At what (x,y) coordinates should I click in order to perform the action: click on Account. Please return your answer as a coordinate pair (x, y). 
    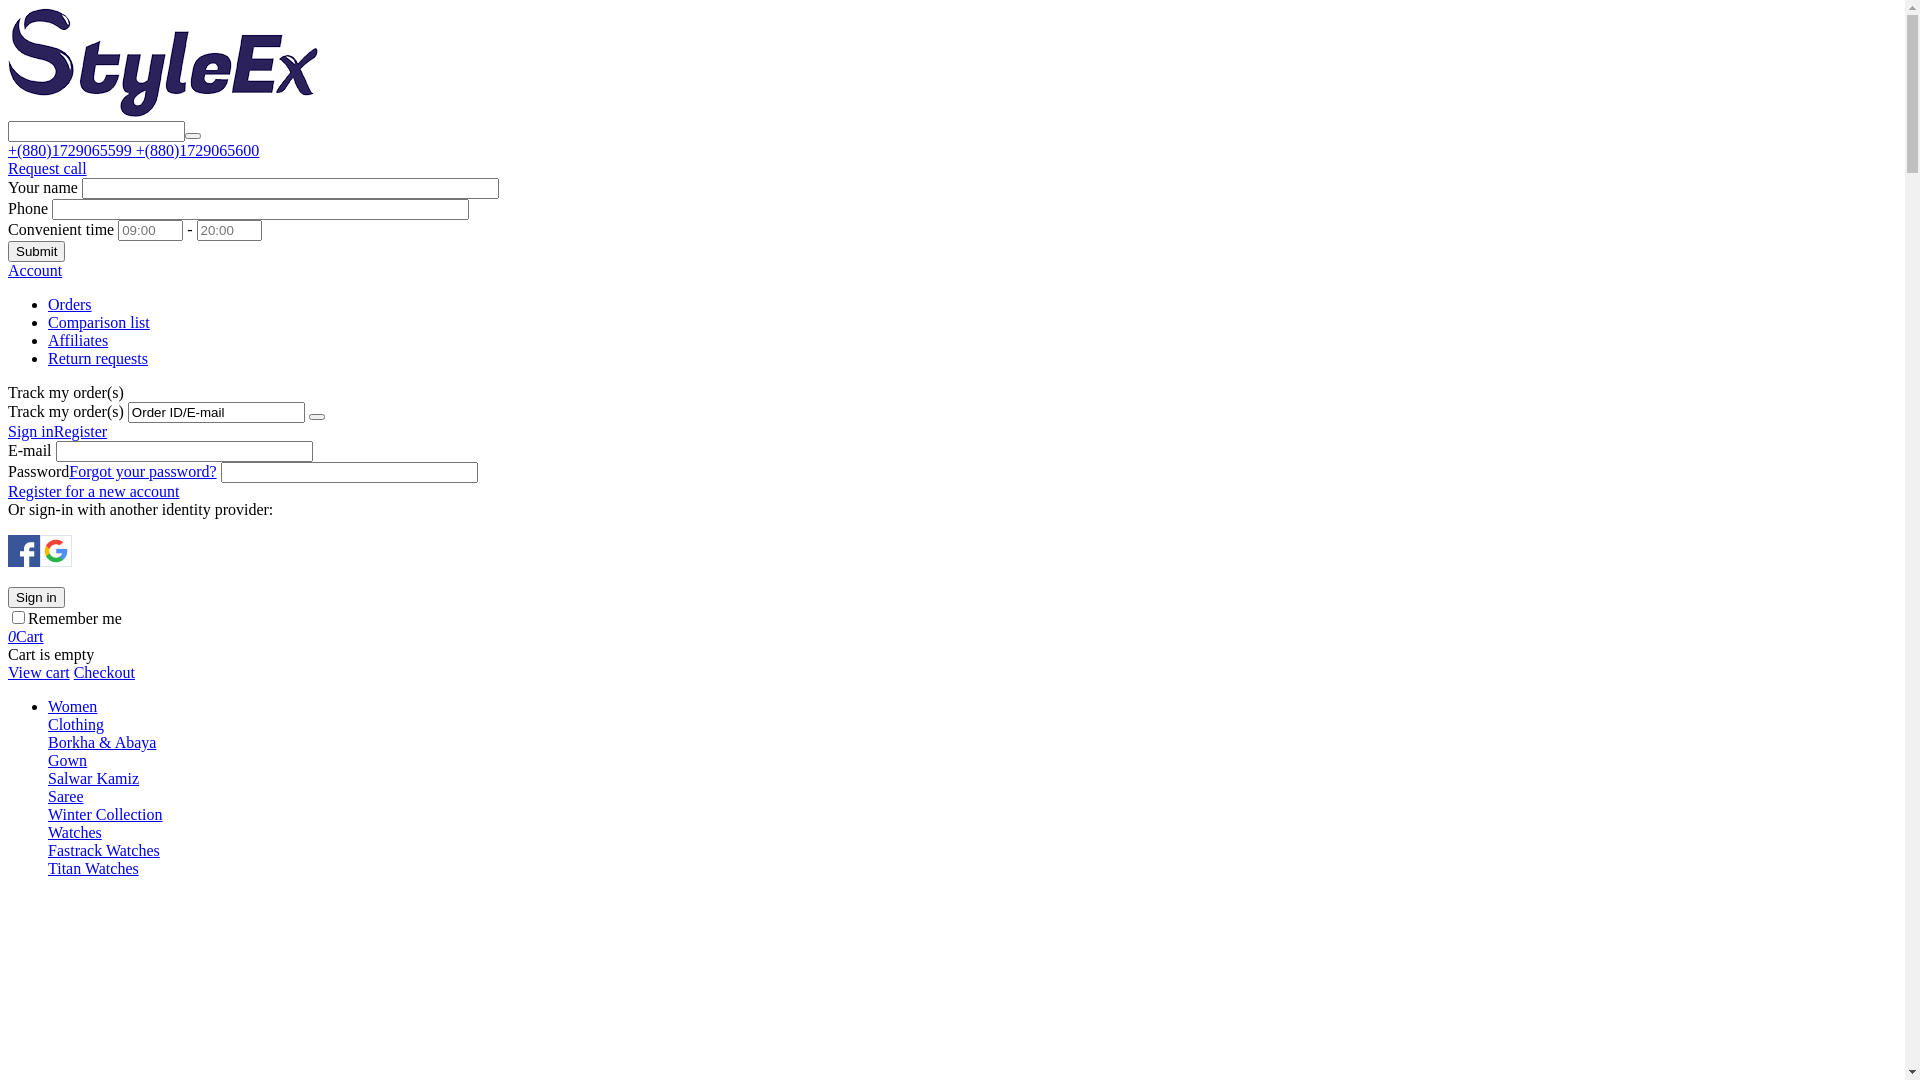
    Looking at the image, I should click on (35, 270).